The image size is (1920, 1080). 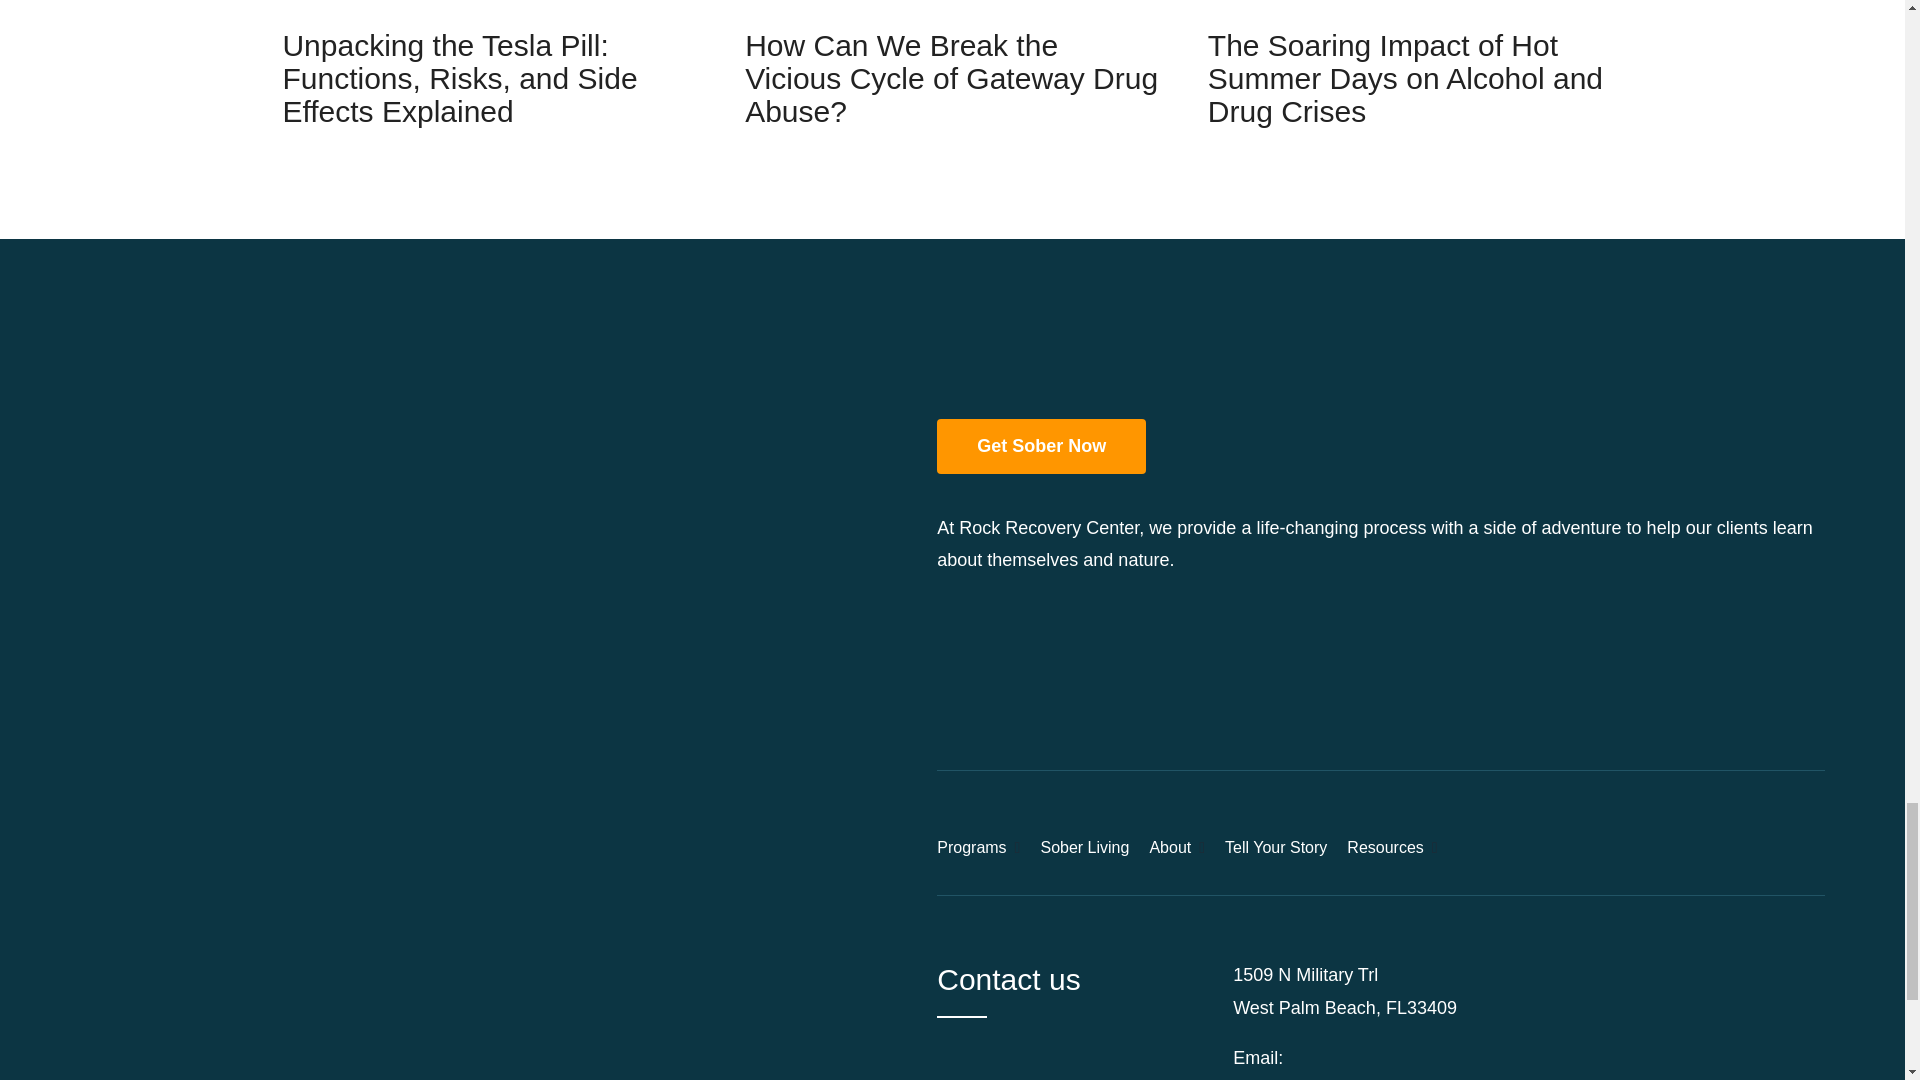 I want to click on jointcommissionseal, so click(x=1174, y=674).